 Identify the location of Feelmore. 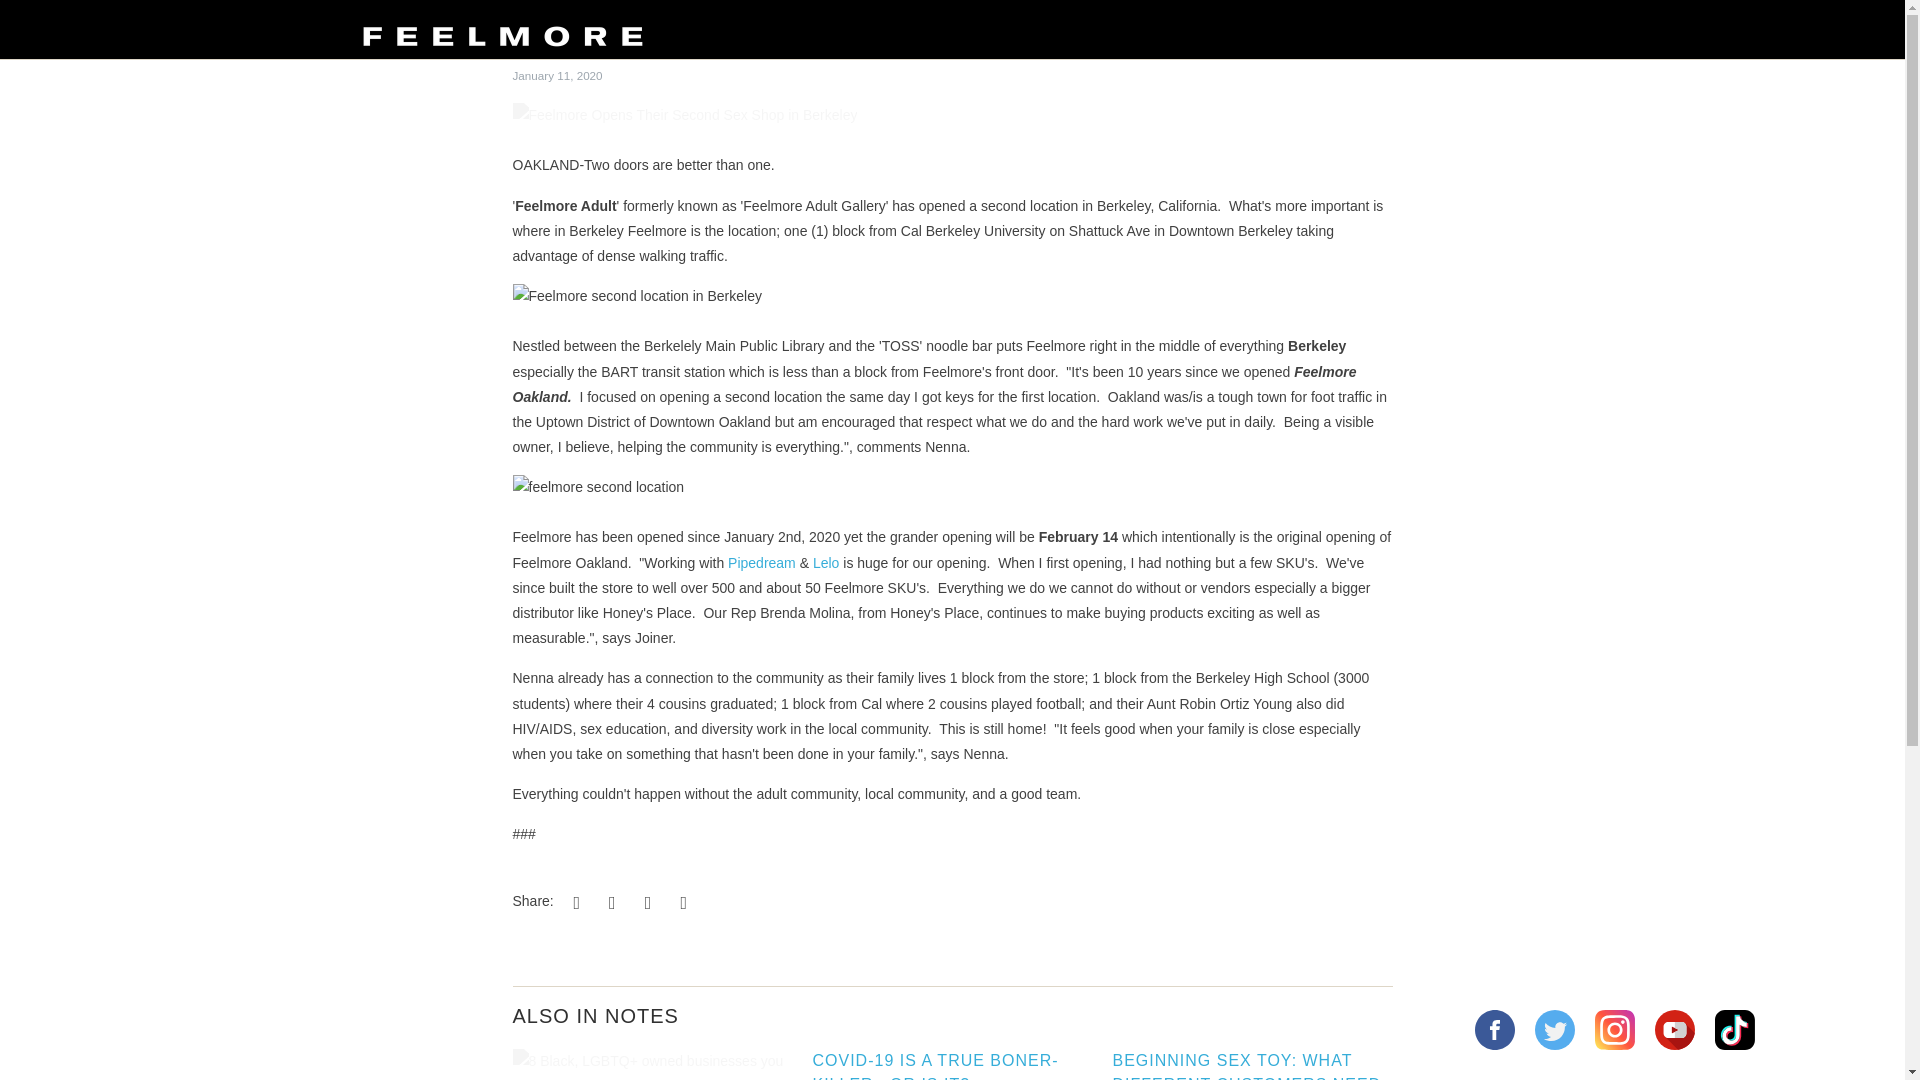
(502, 29).